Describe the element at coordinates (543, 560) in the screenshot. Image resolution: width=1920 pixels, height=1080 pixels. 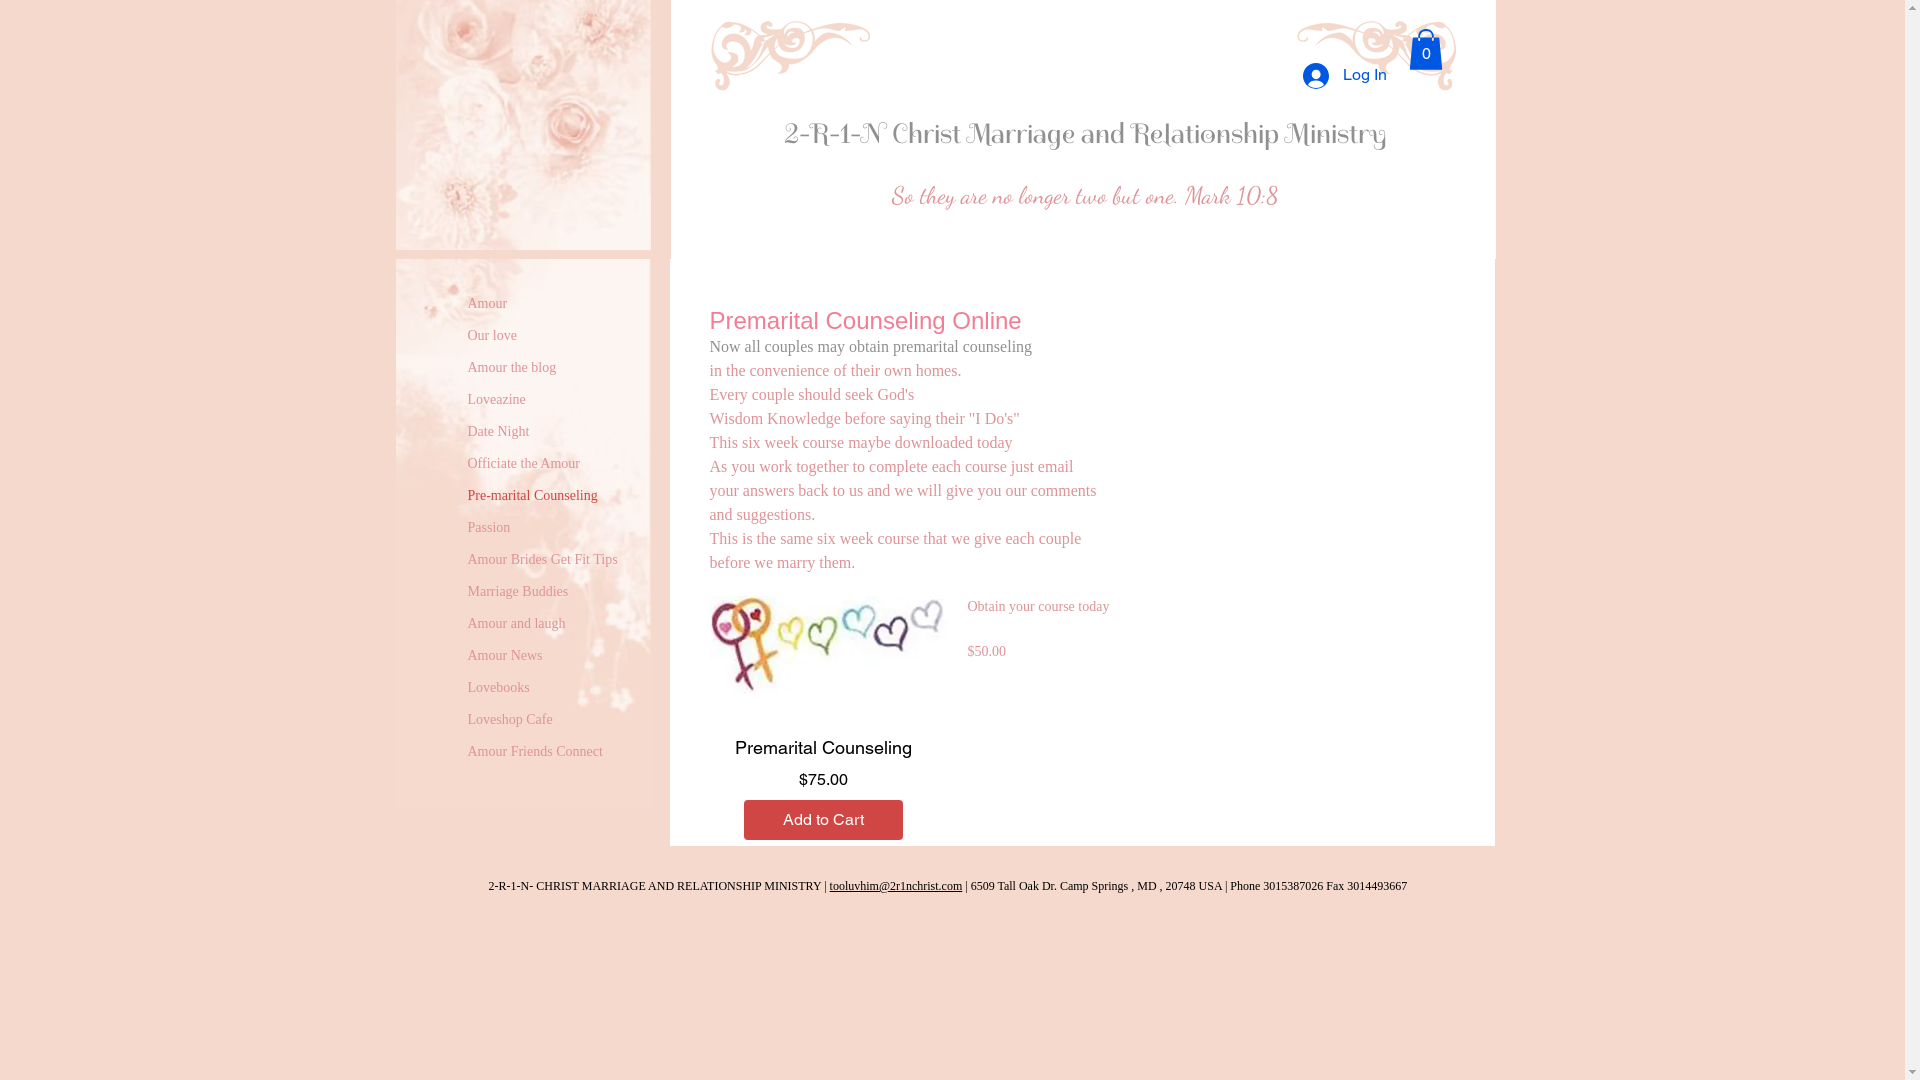
I see `Amour Brides Get Fit Tips` at that location.